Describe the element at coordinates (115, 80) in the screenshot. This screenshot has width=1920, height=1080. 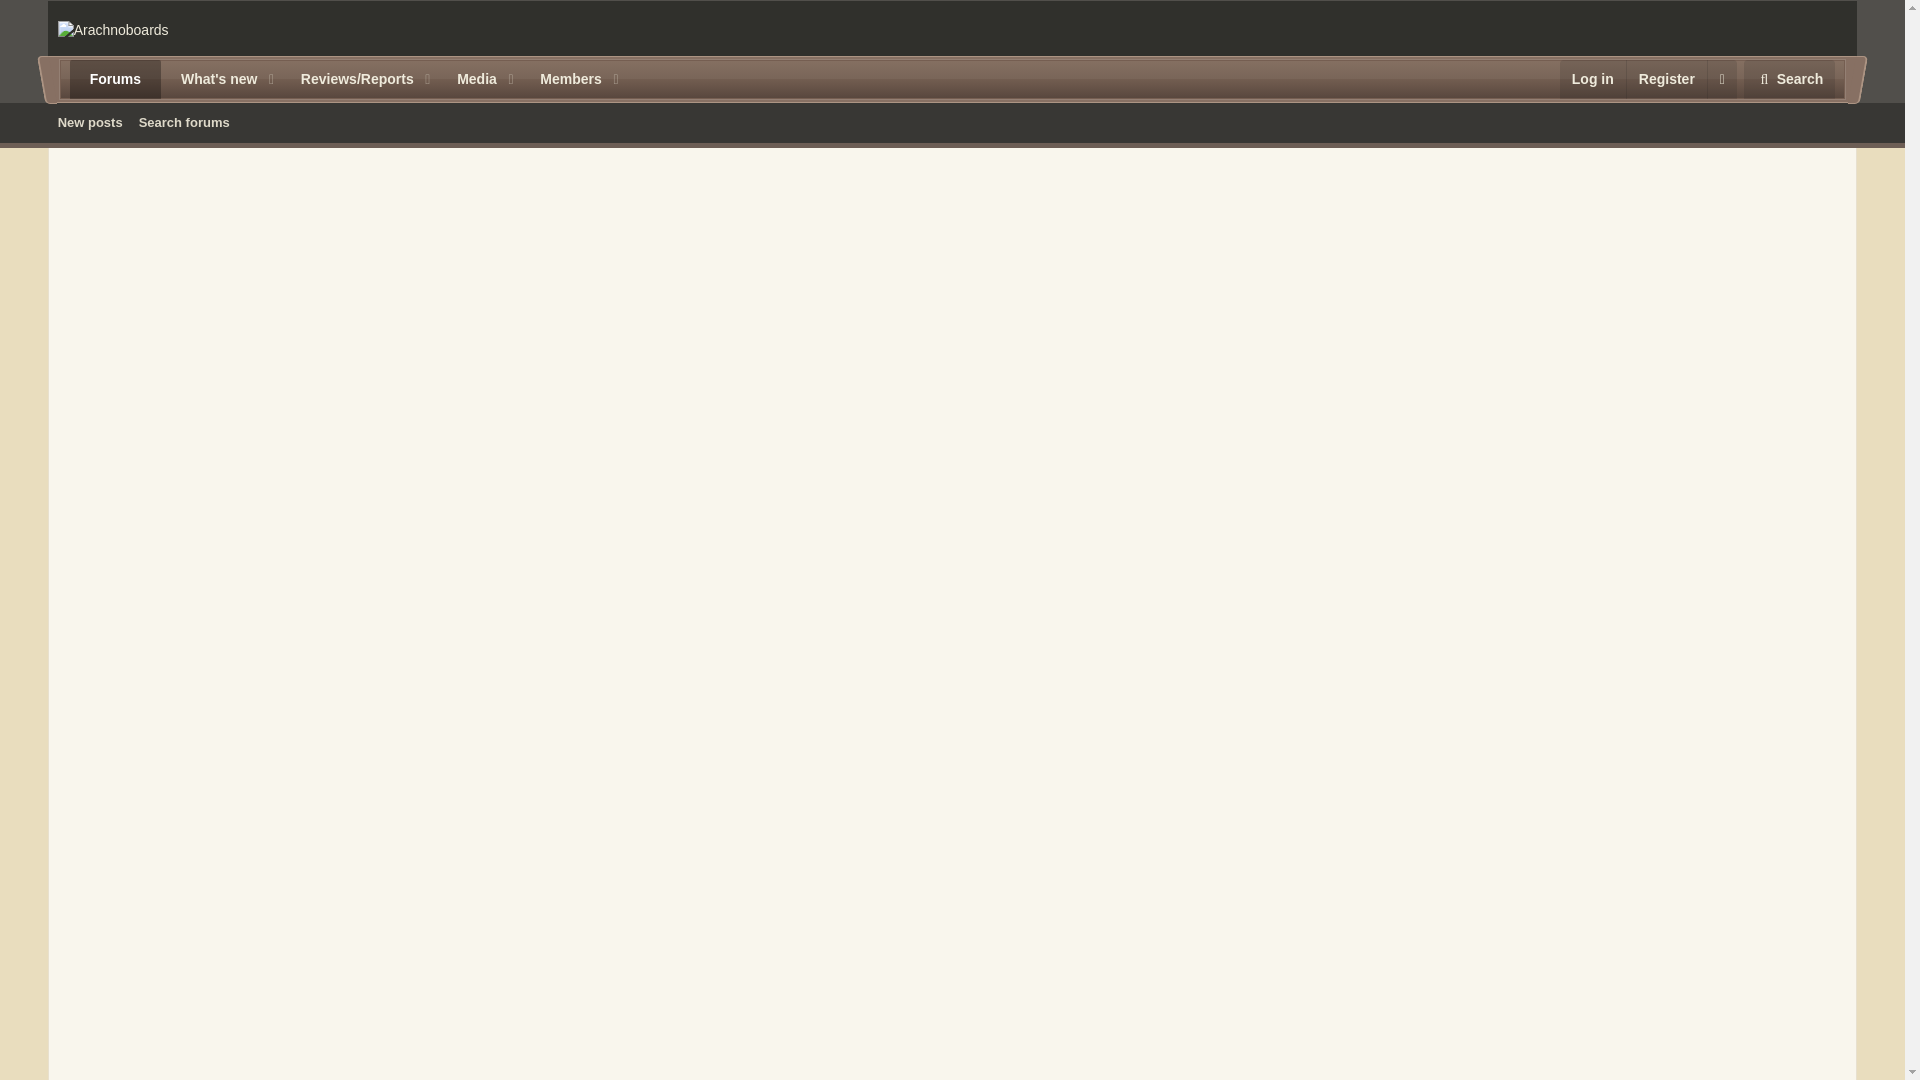
I see `Forums` at that location.